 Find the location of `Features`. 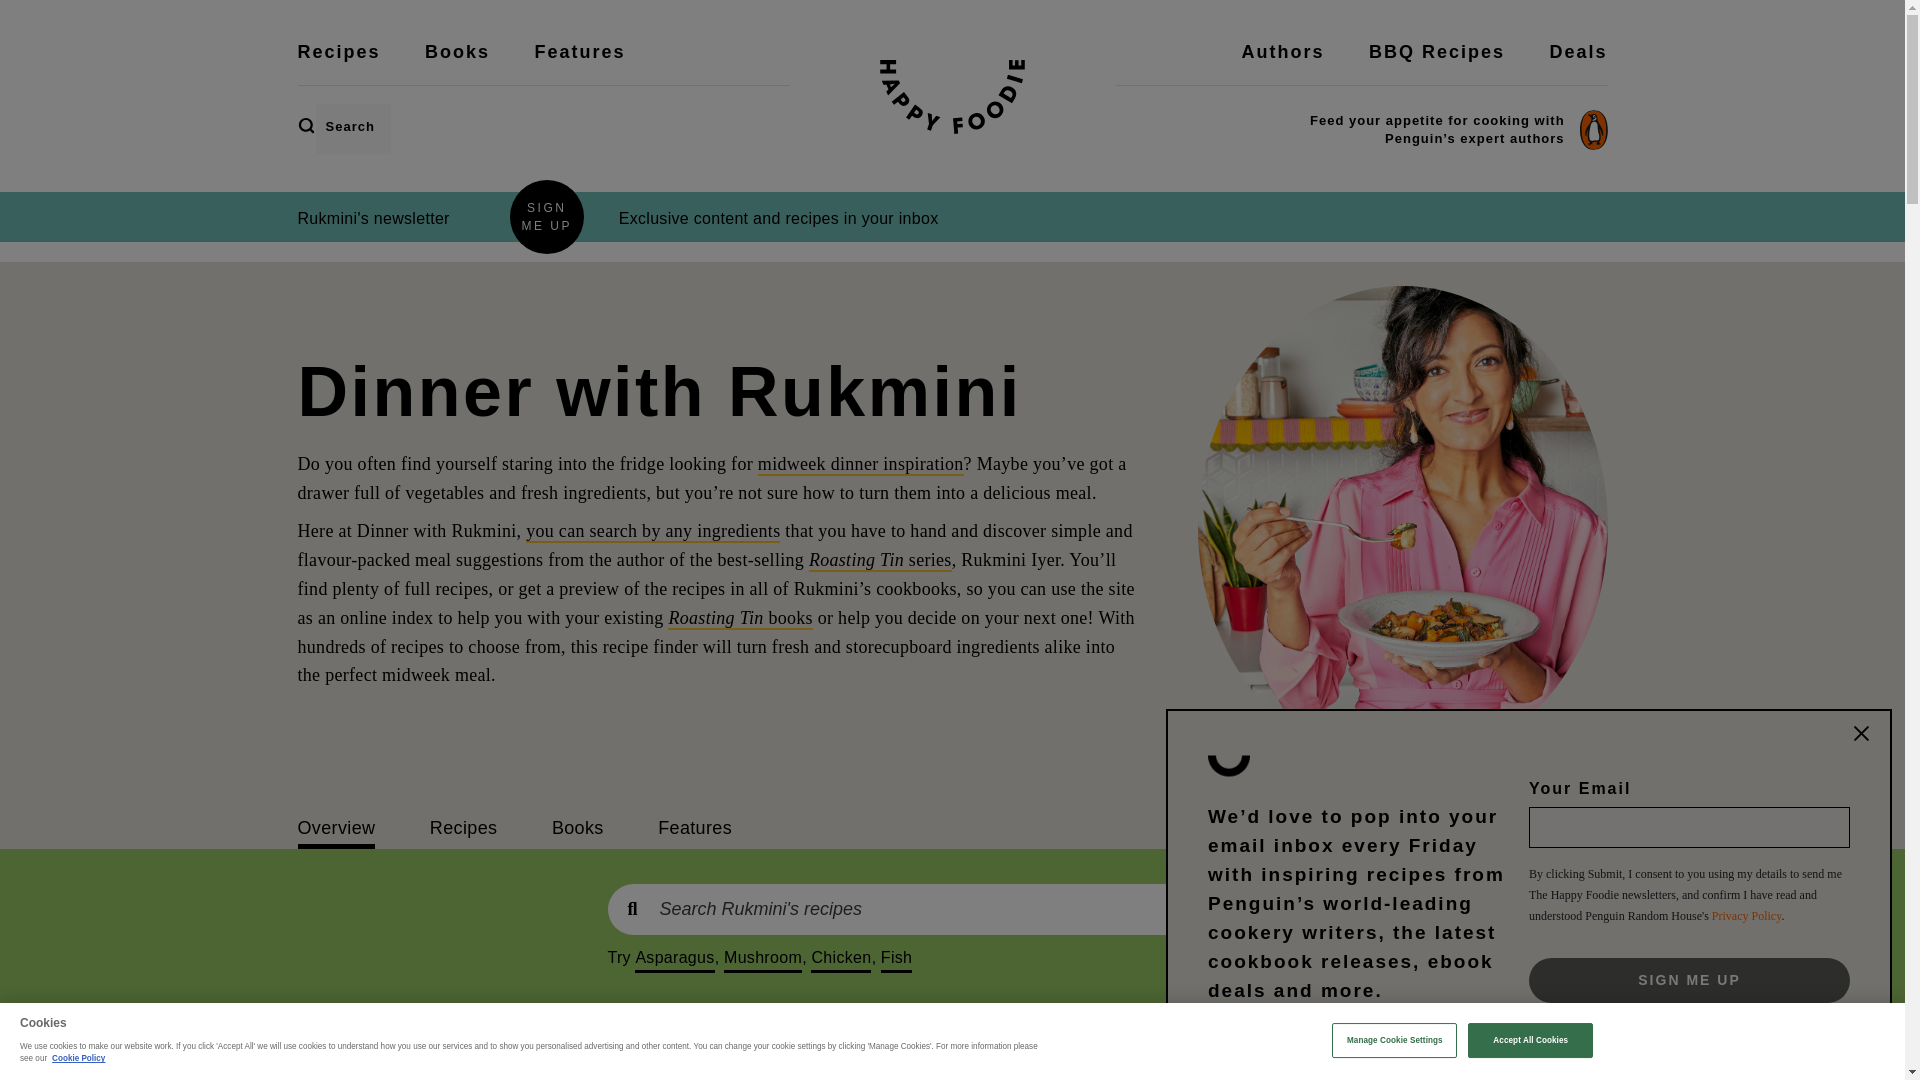

Features is located at coordinates (579, 64).